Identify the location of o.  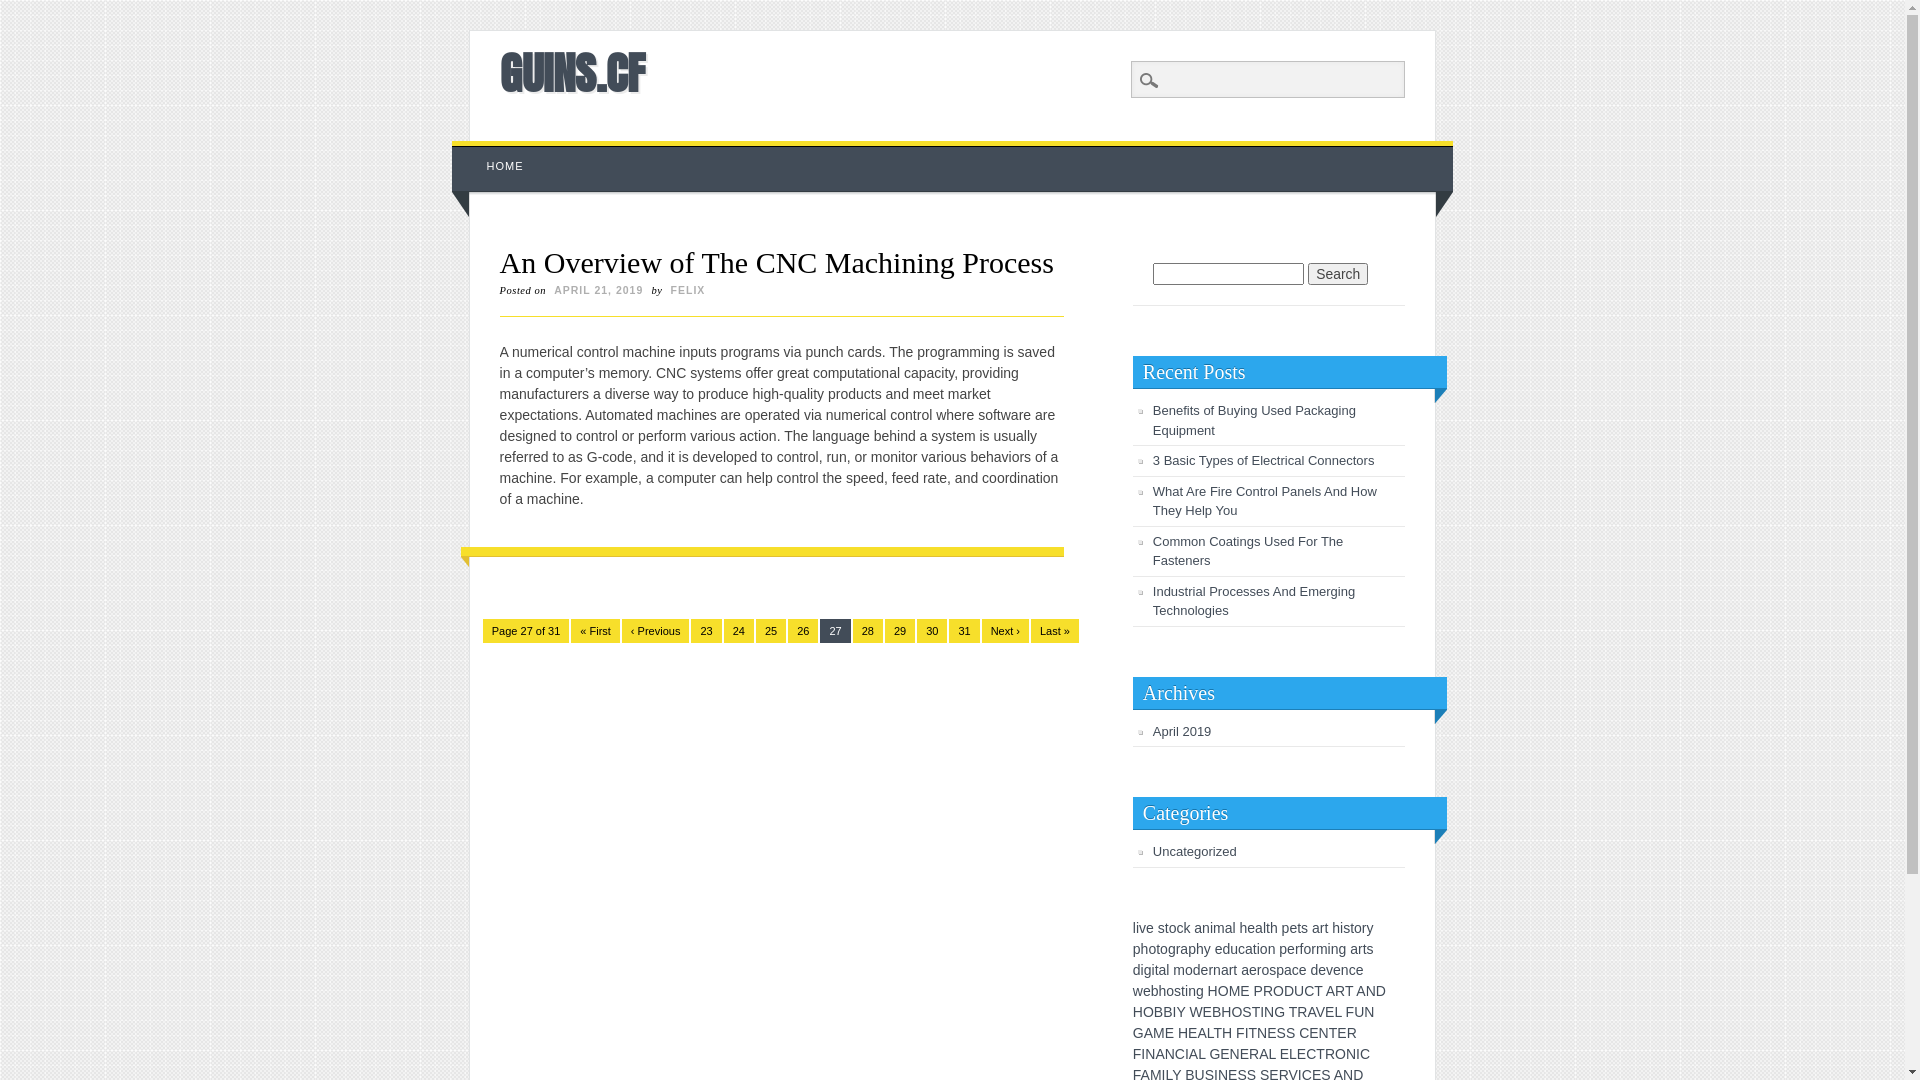
(1264, 949).